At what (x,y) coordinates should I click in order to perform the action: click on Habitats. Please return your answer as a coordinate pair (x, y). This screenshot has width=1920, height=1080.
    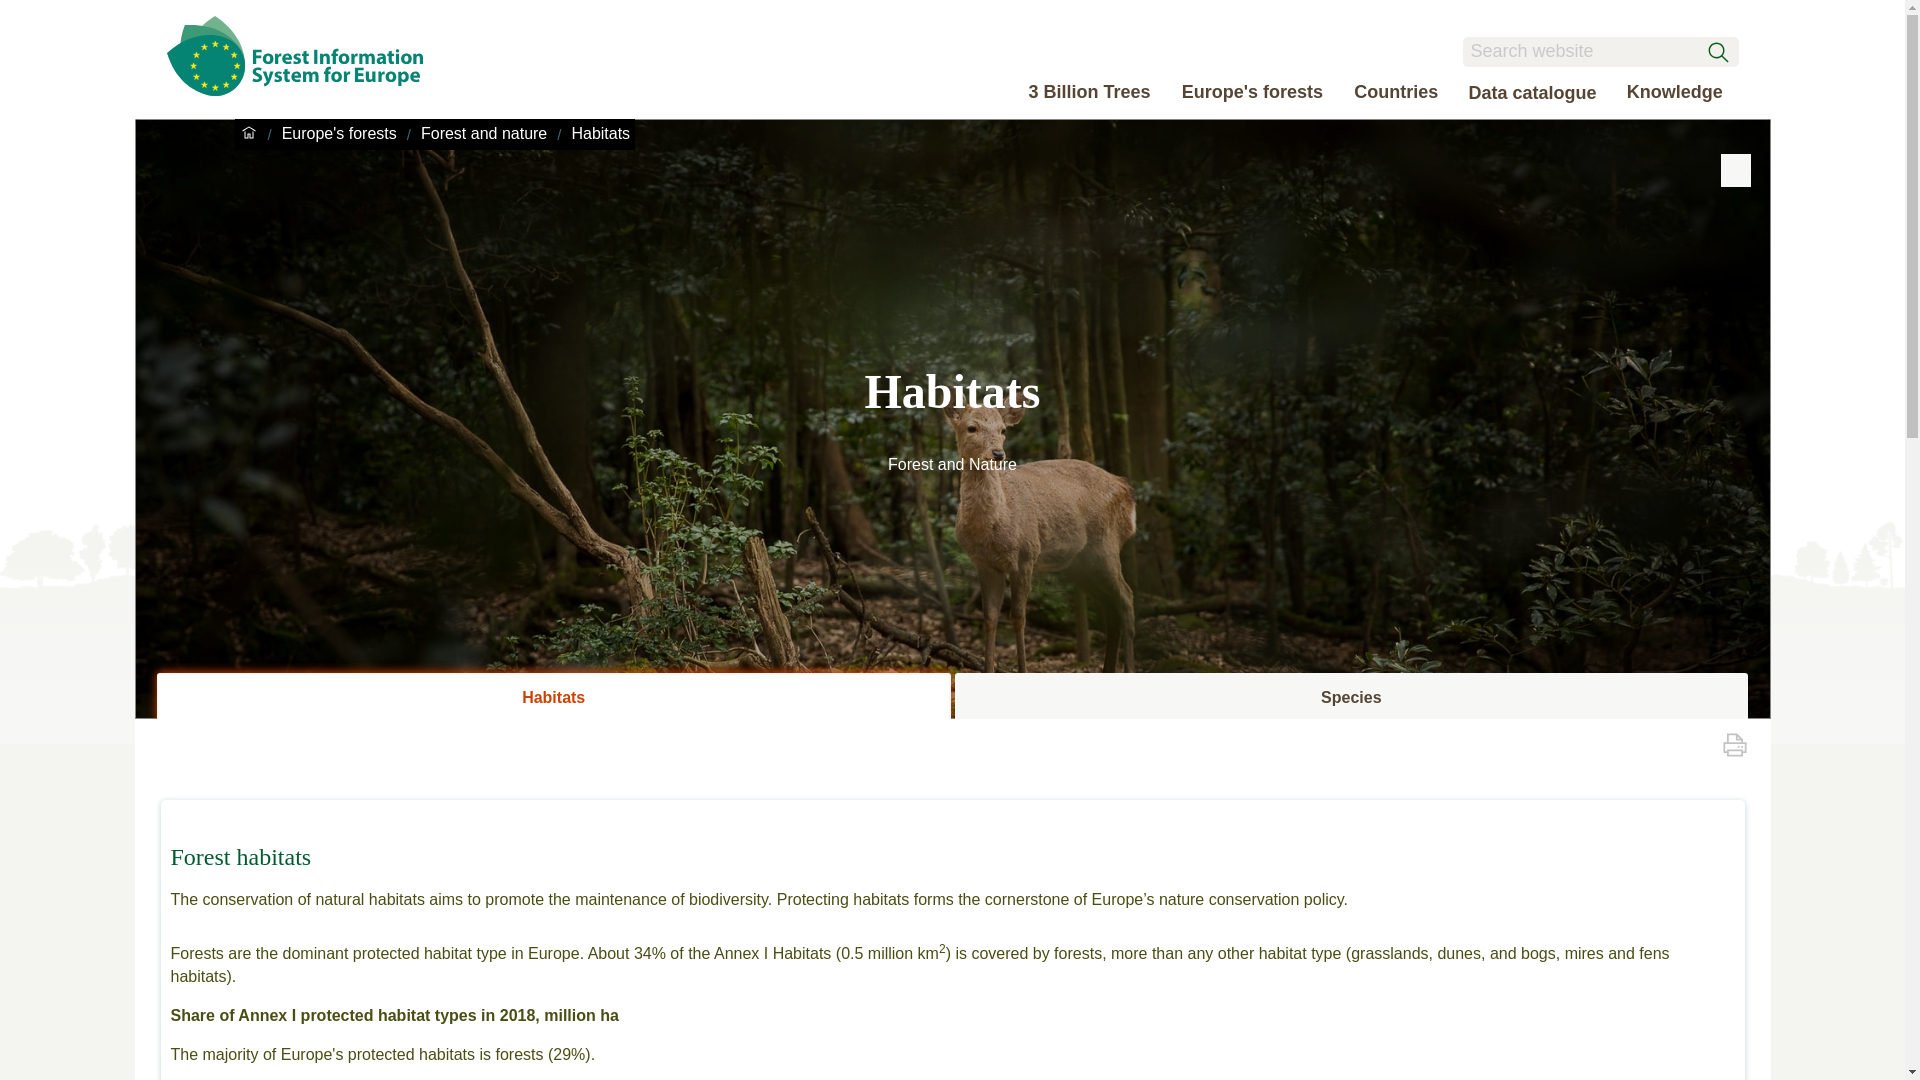
    Looking at the image, I should click on (554, 698).